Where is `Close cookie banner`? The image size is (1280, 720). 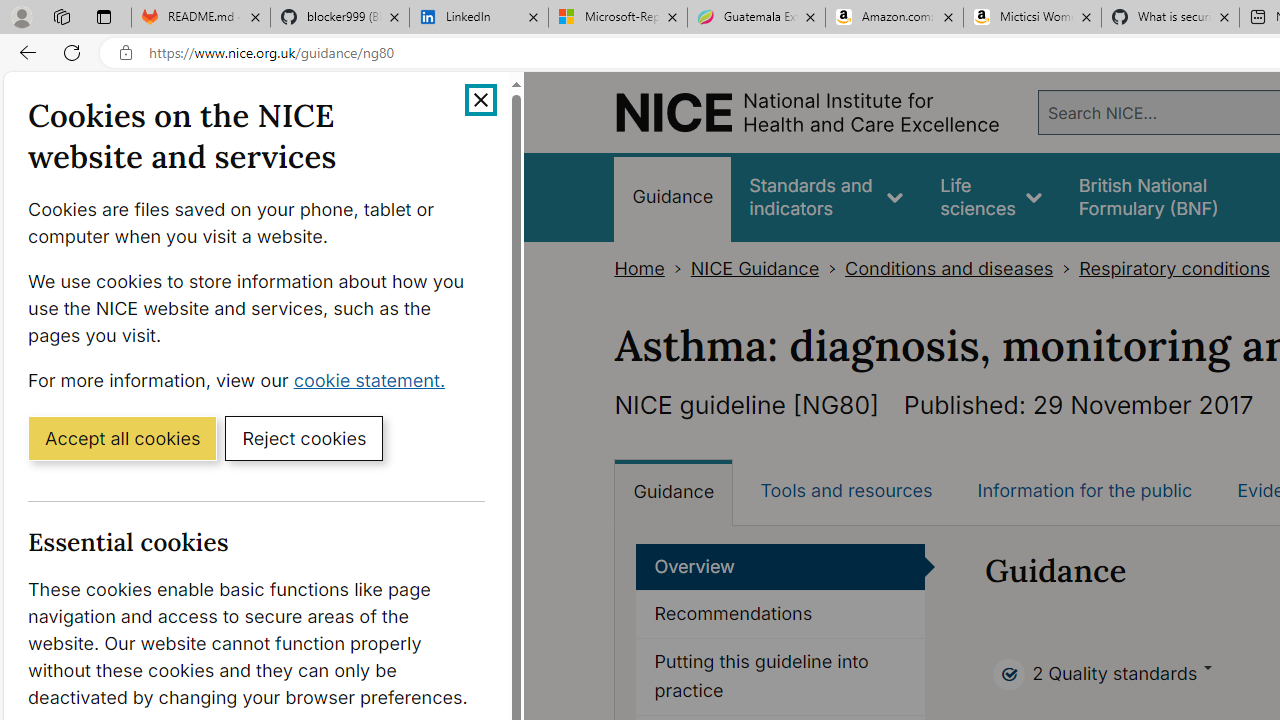
Close cookie banner is located at coordinates (480, 100).